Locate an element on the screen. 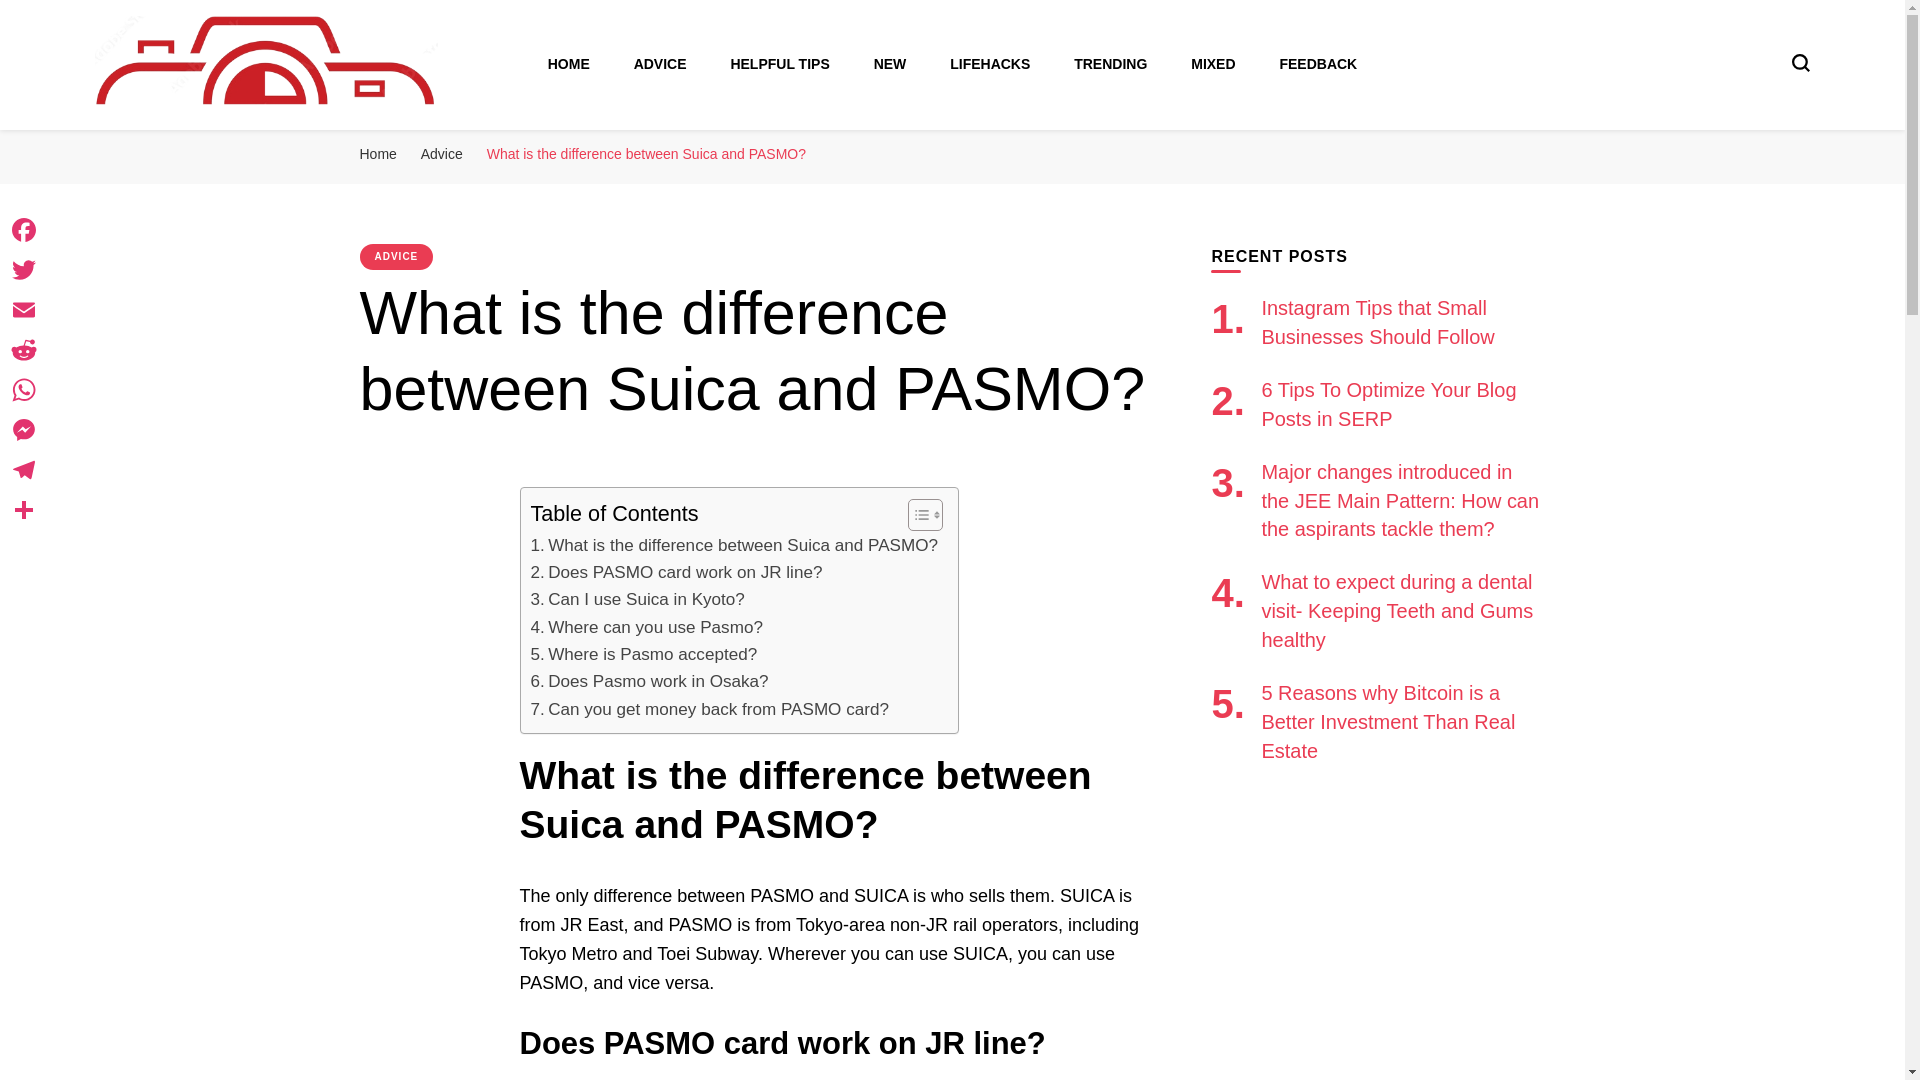 The image size is (1920, 1080). What is the difference between Suica and PASMO? is located at coordinates (734, 546).